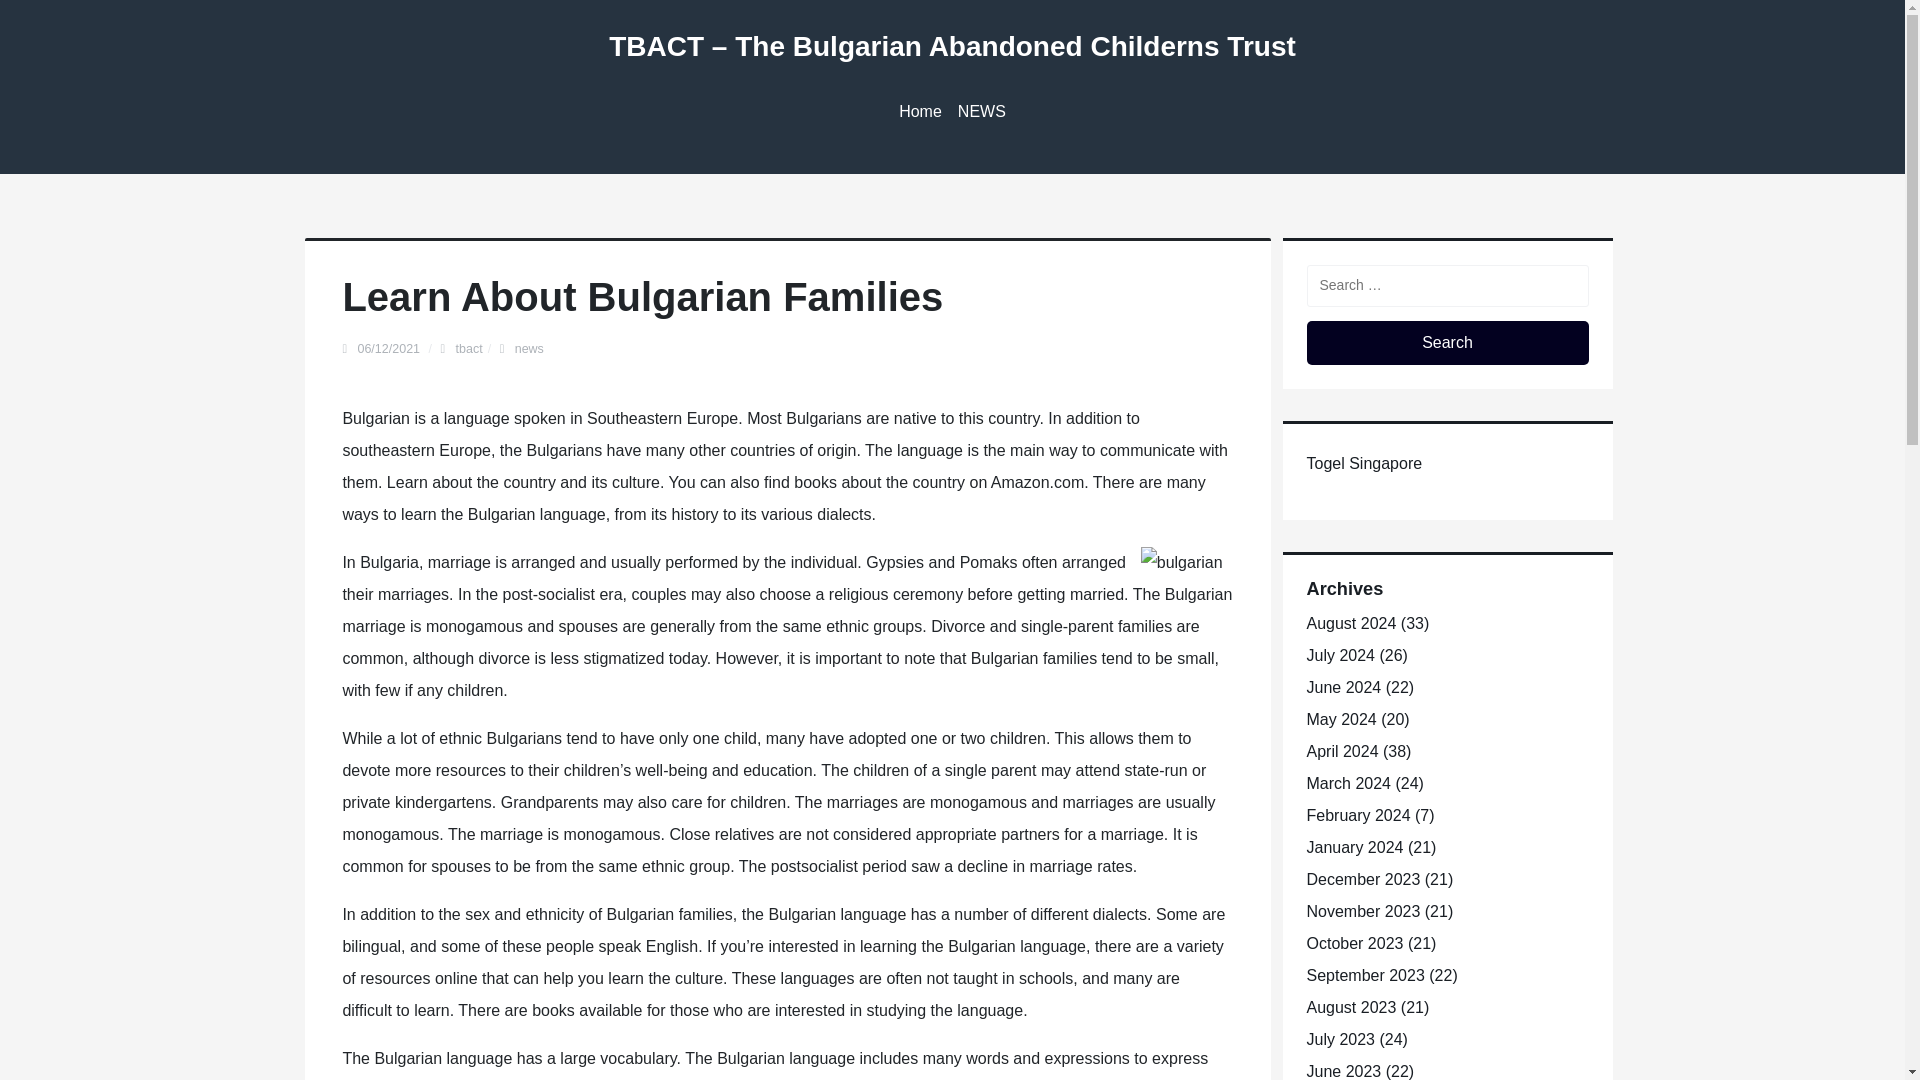  Describe the element at coordinates (1340, 655) in the screenshot. I see `July 2024` at that location.